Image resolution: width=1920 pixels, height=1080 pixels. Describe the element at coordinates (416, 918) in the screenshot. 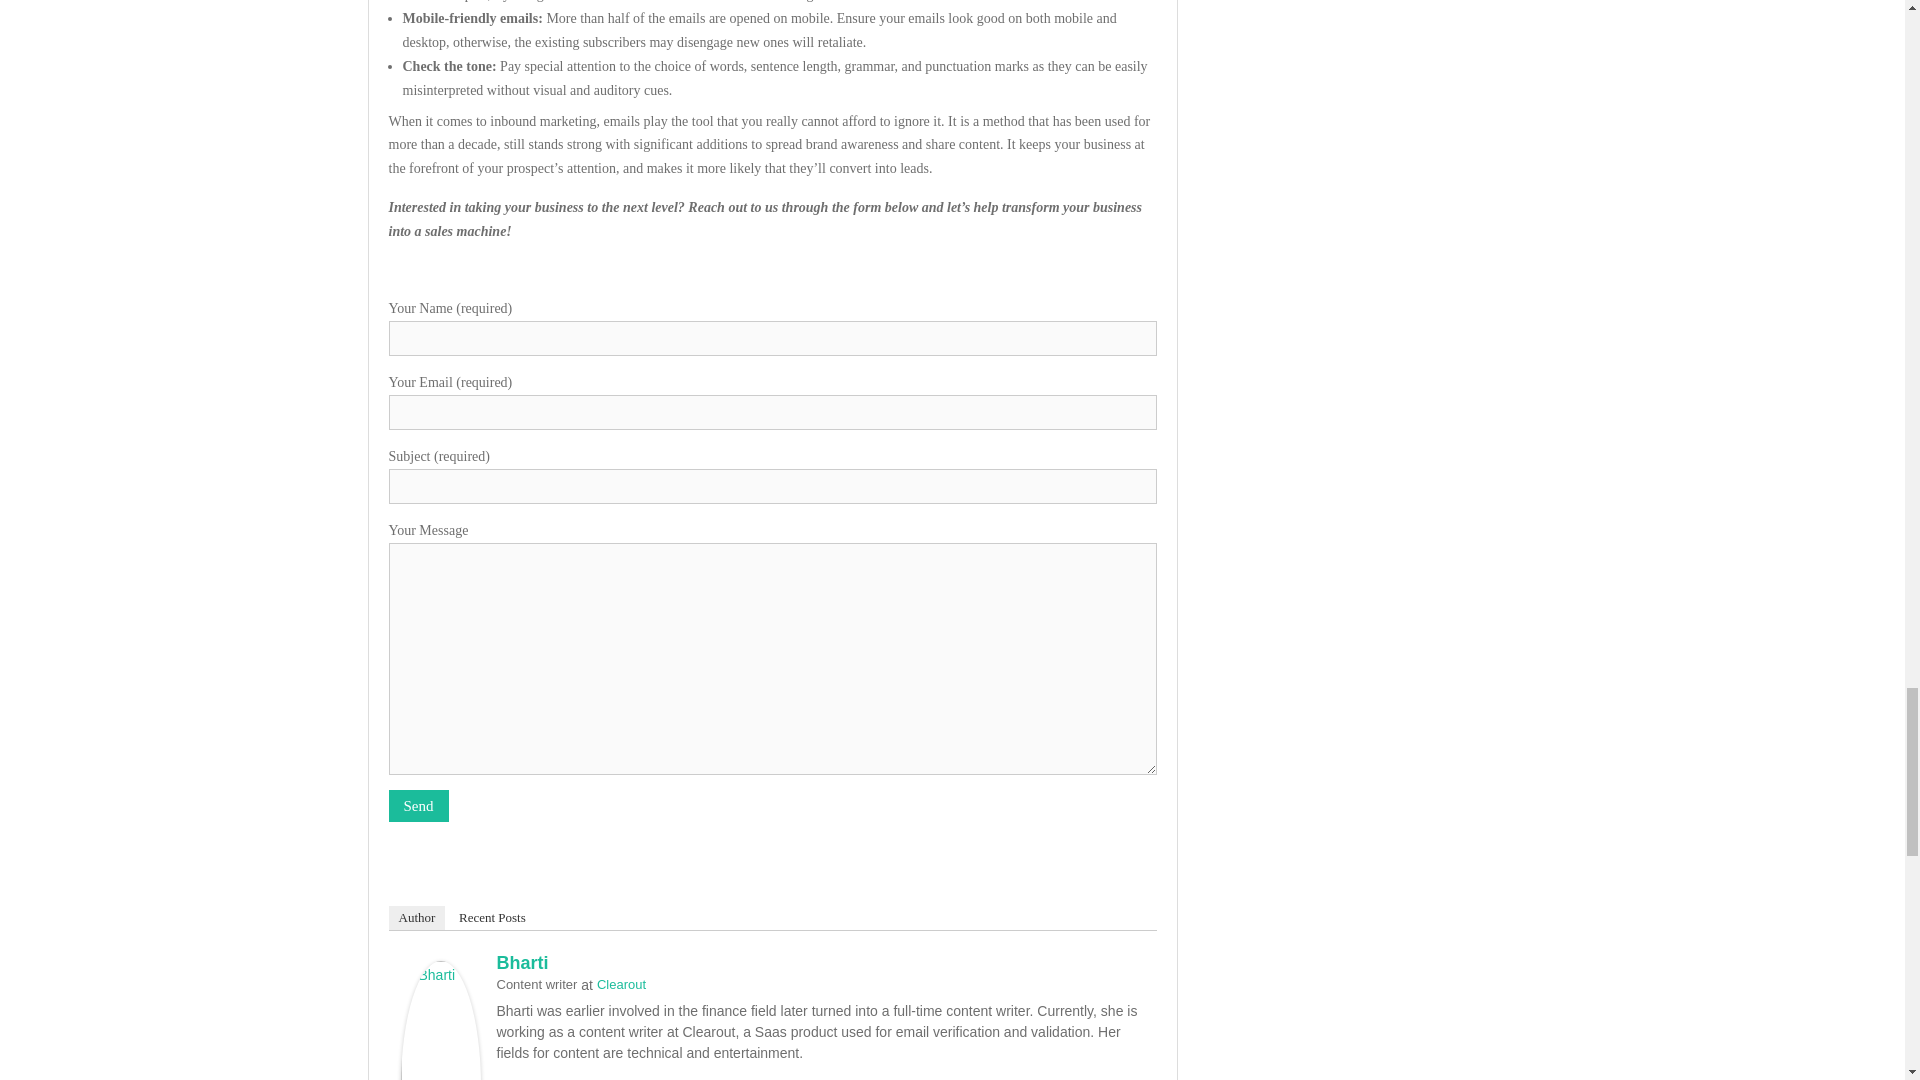

I see `Author` at that location.